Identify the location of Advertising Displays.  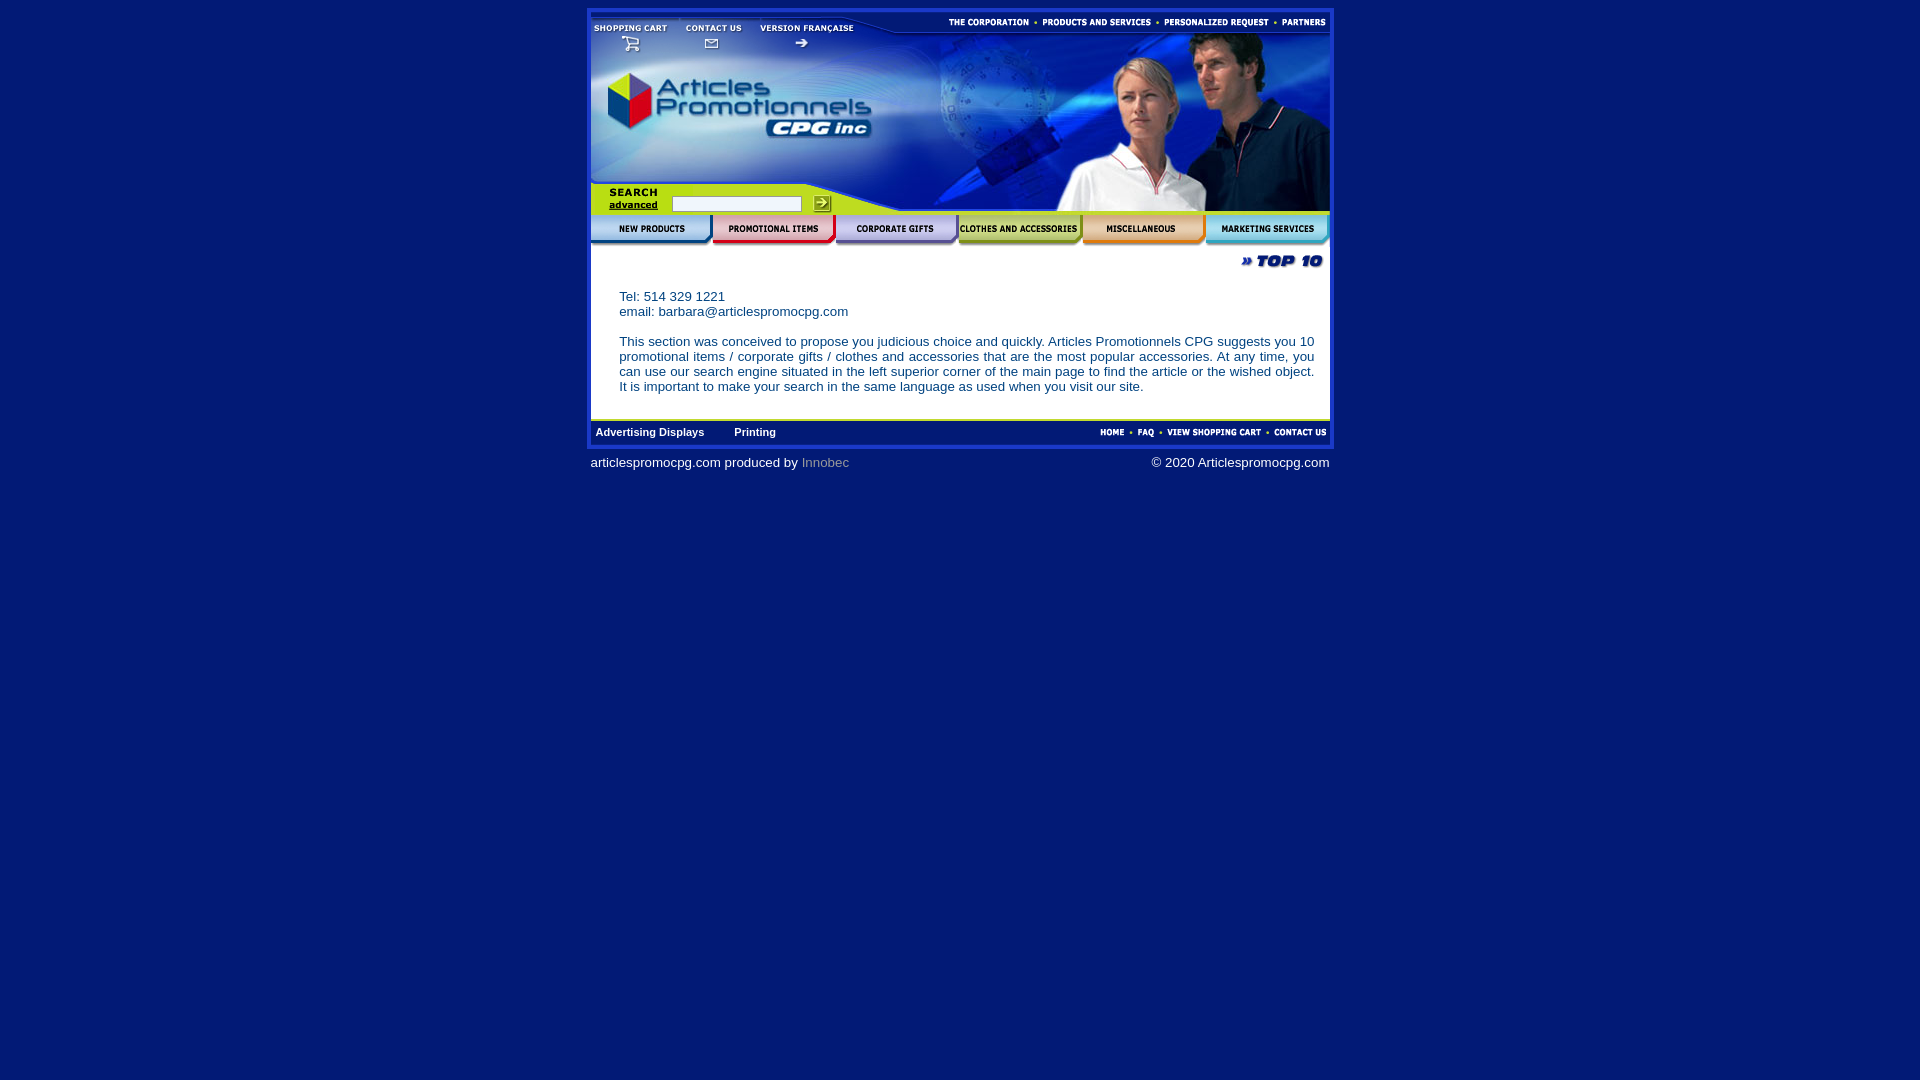
(650, 432).